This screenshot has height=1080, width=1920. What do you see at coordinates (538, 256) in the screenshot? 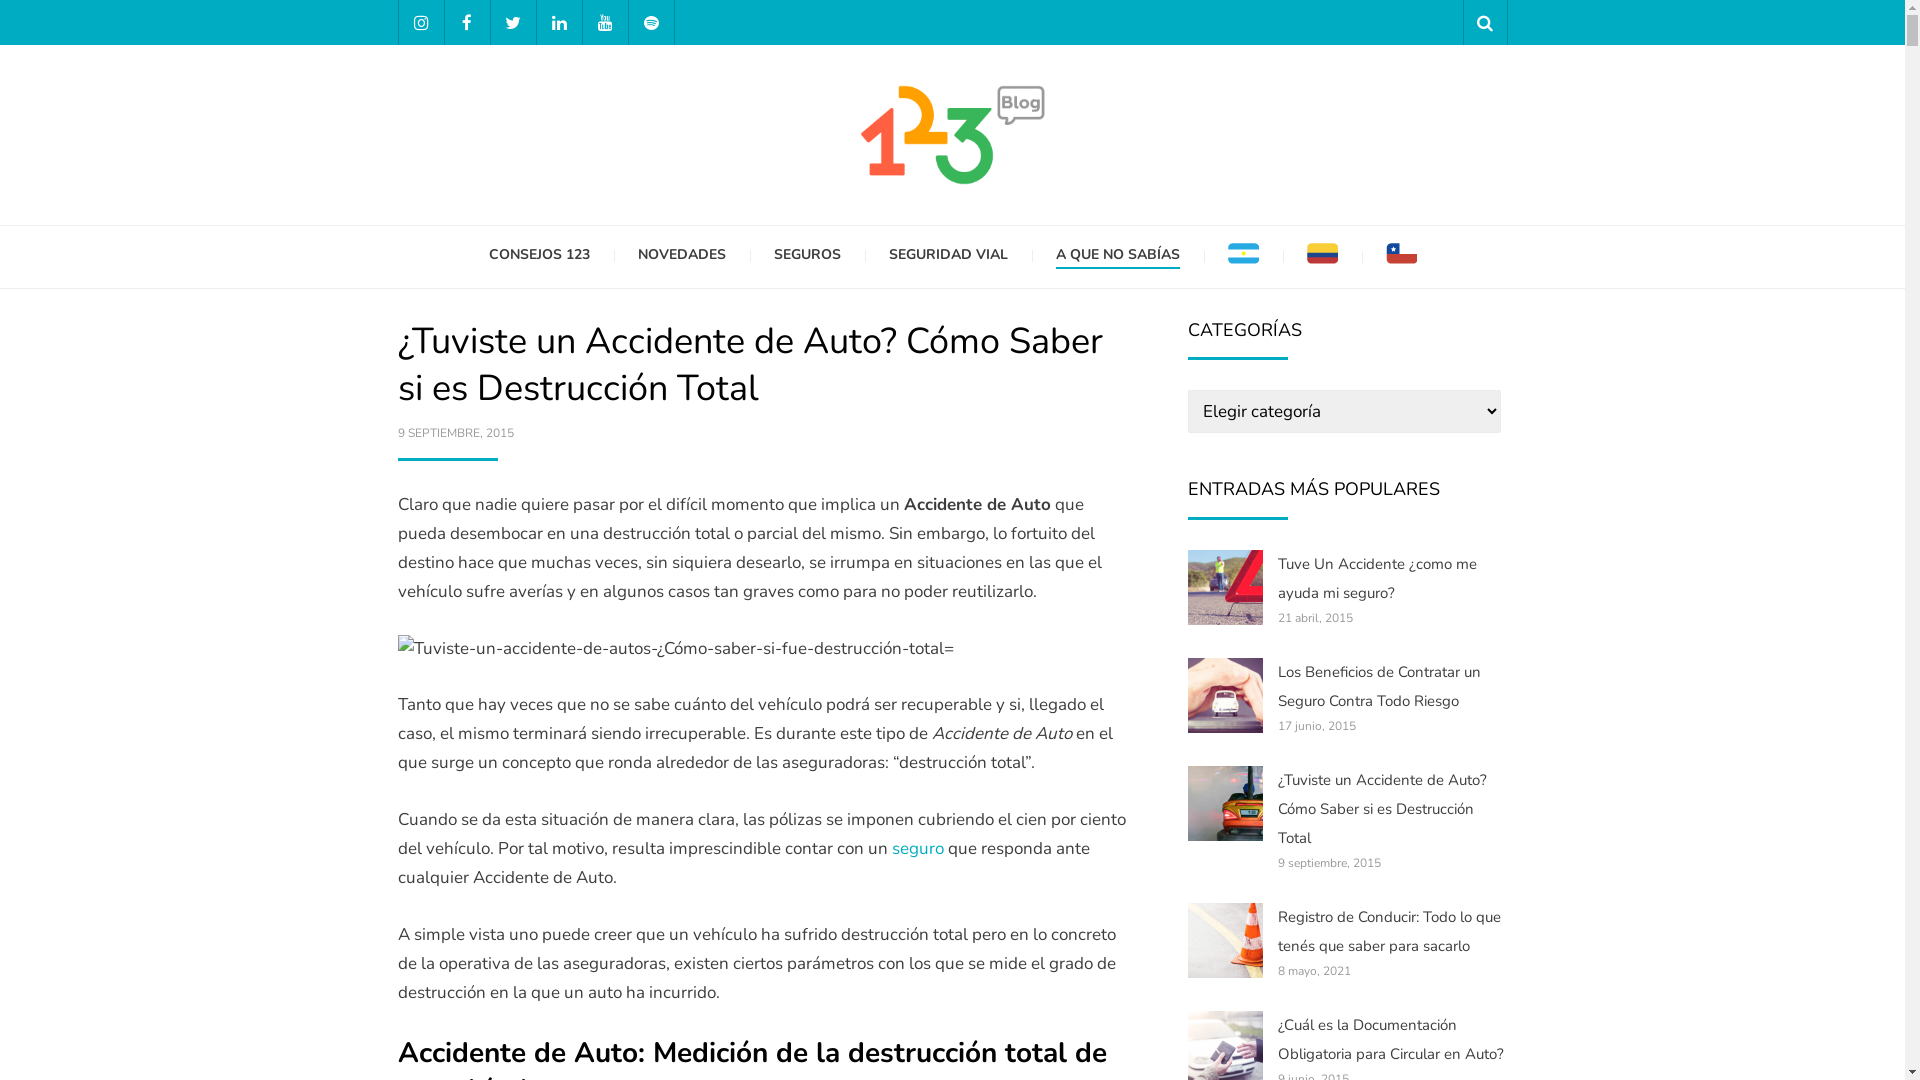
I see `CONSEJOS 123` at bounding box center [538, 256].